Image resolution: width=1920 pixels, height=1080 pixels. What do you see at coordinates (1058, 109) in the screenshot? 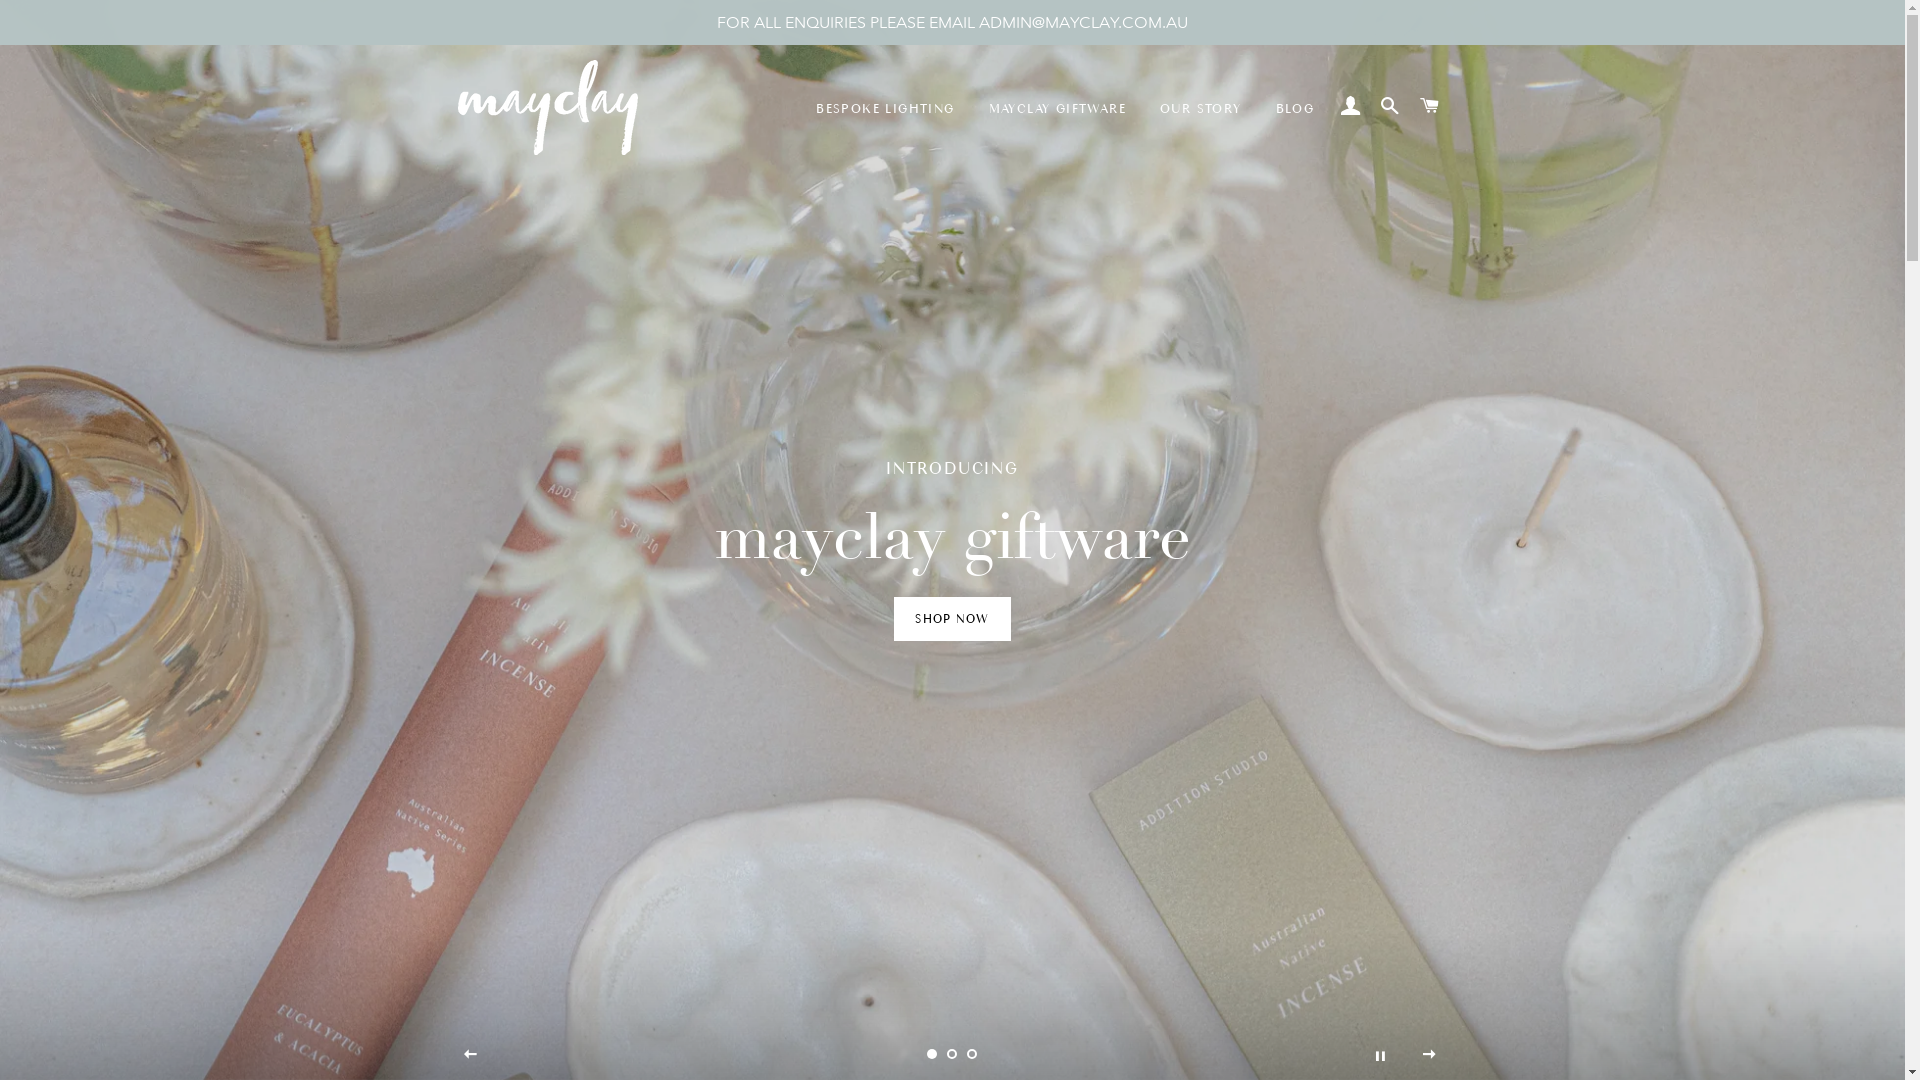
I see `MAYCLAY GIFTWARE` at bounding box center [1058, 109].